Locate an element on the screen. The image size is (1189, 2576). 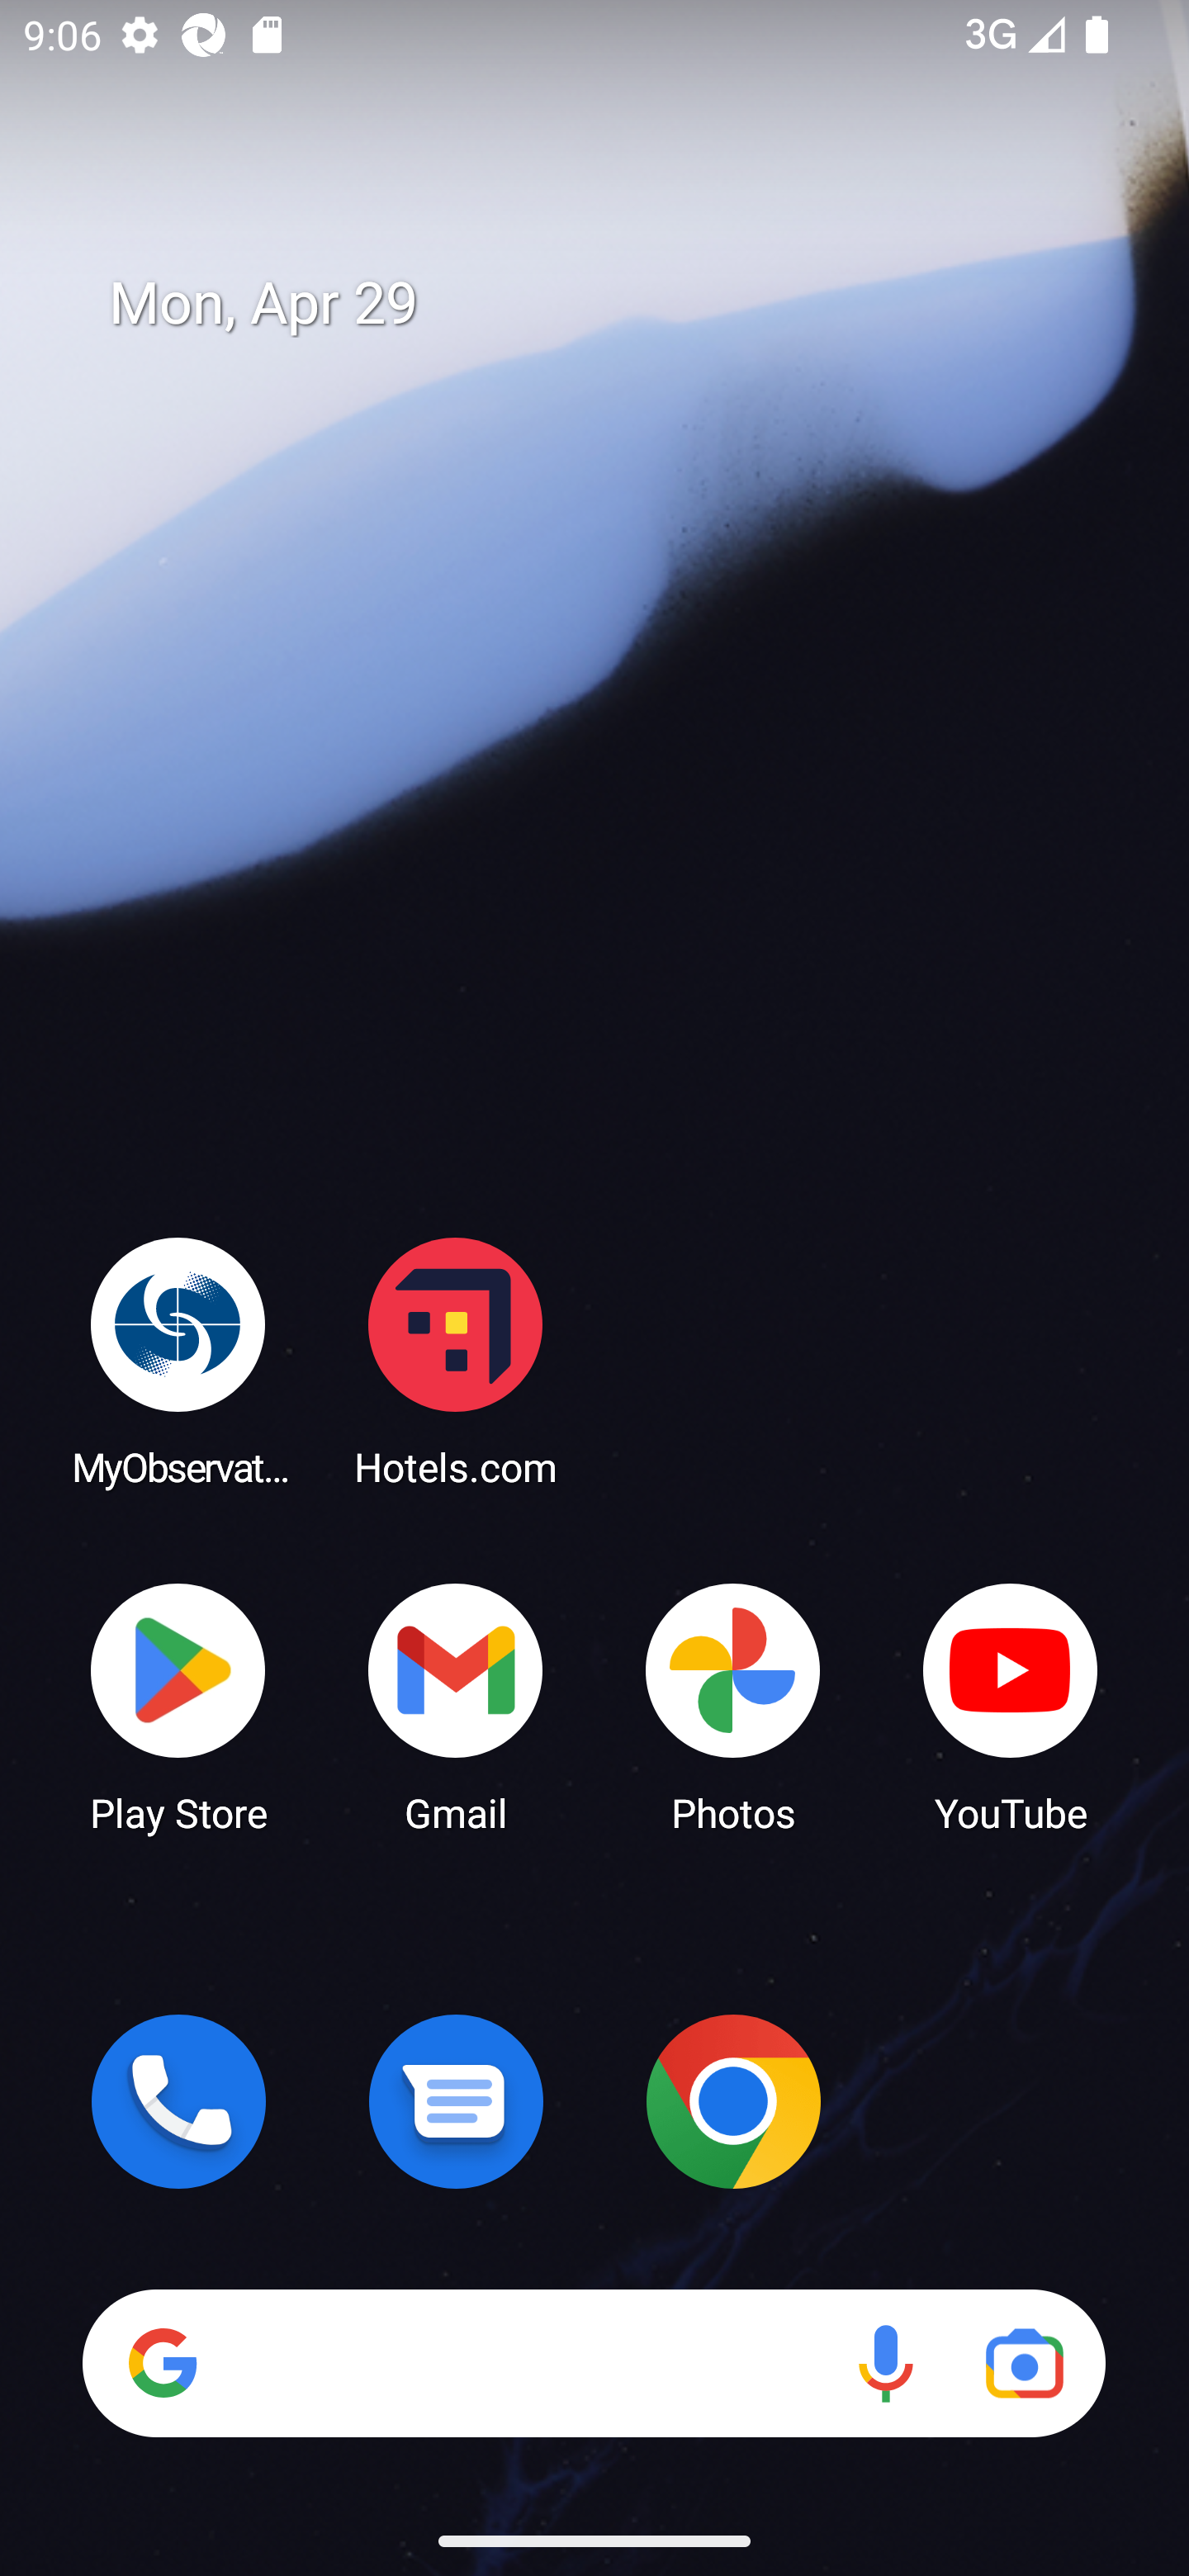
MyObservatory is located at coordinates (178, 1361).